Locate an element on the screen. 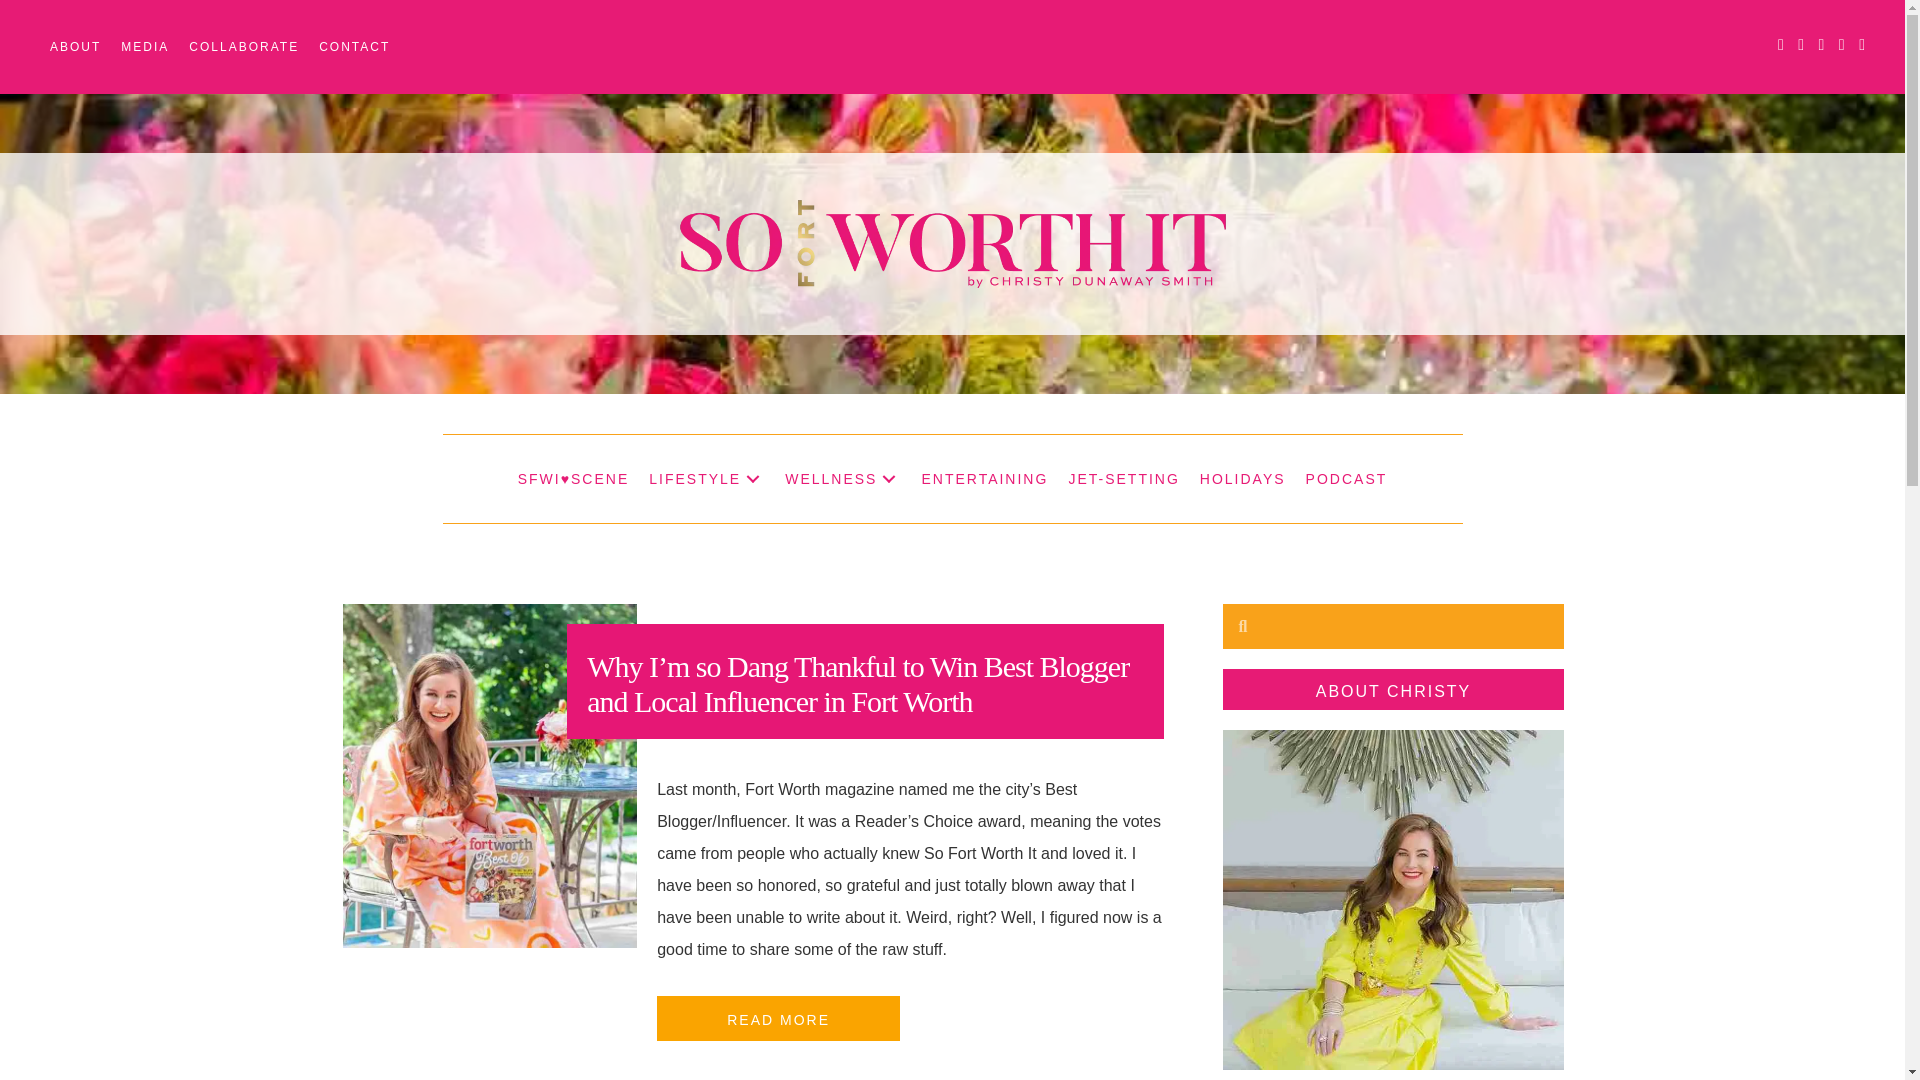  PODCAST is located at coordinates (1346, 478).